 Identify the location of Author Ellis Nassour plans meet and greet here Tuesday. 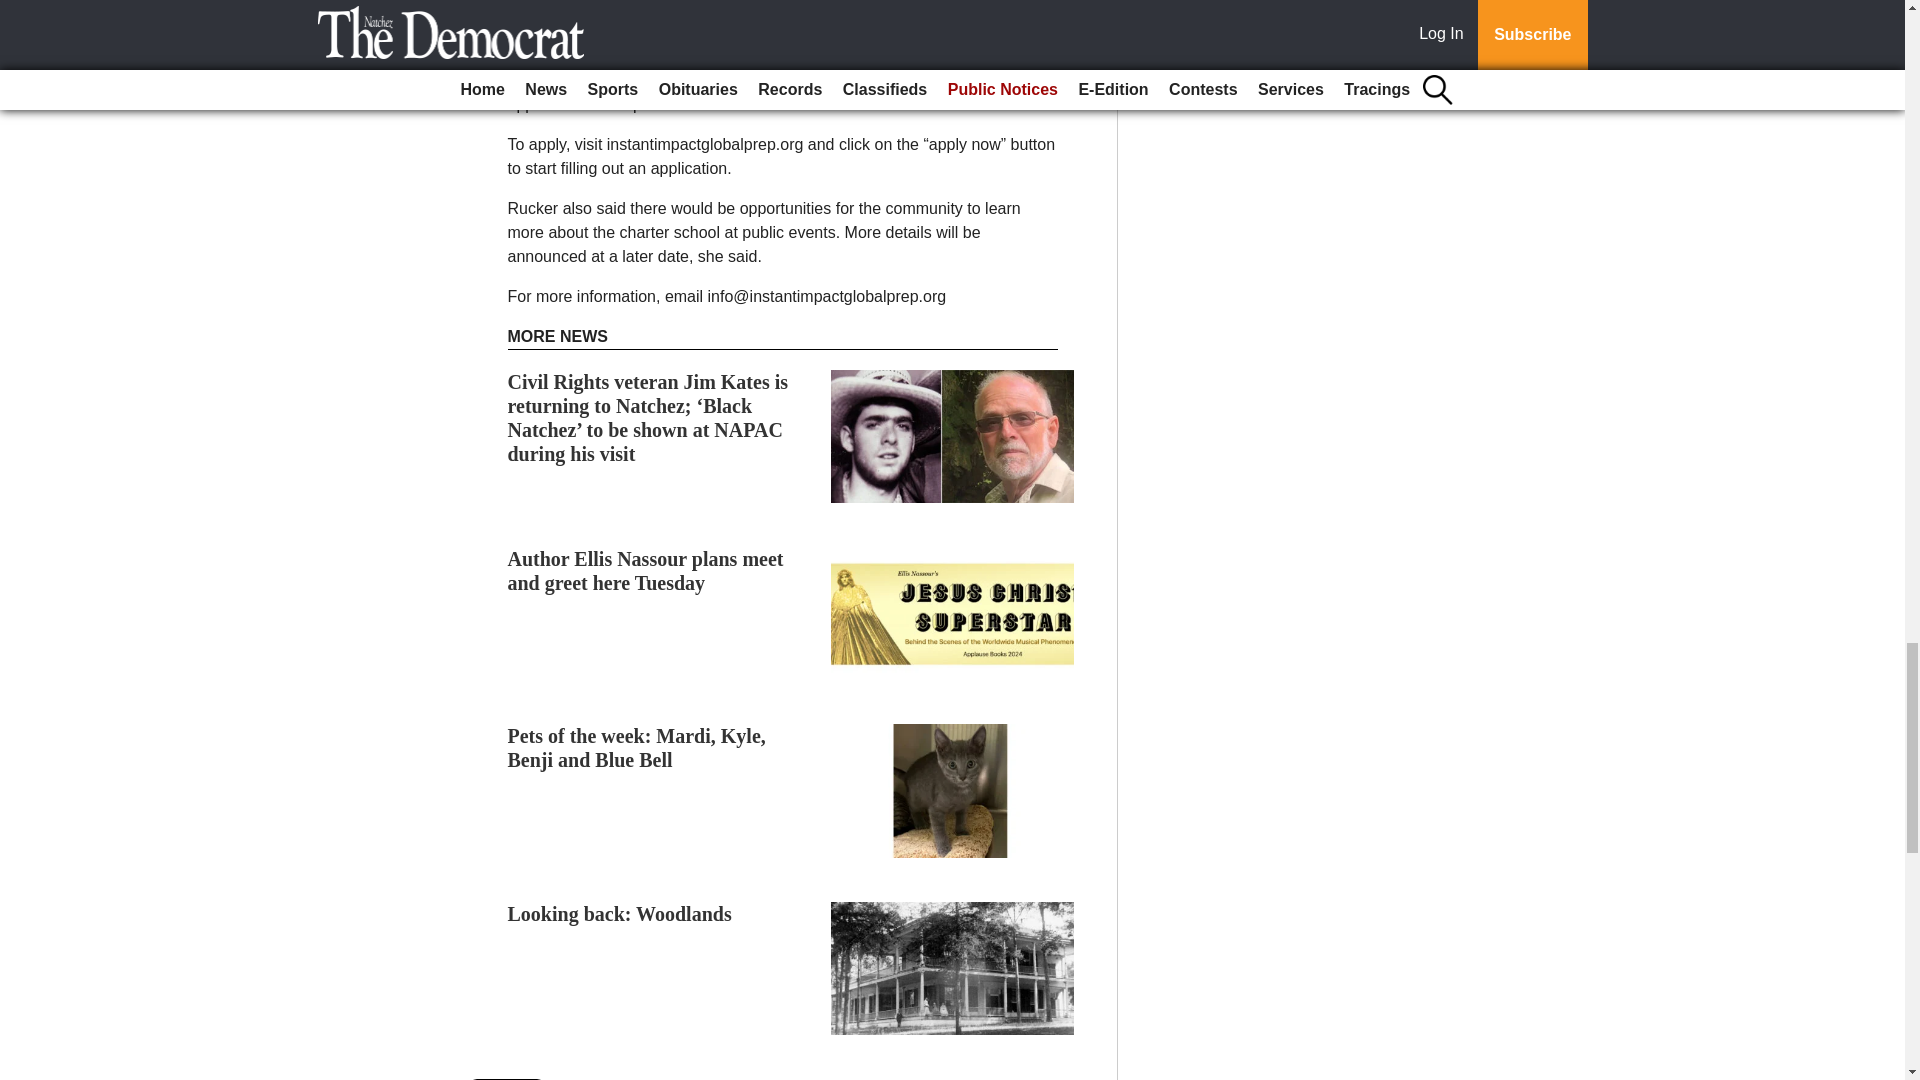
(646, 570).